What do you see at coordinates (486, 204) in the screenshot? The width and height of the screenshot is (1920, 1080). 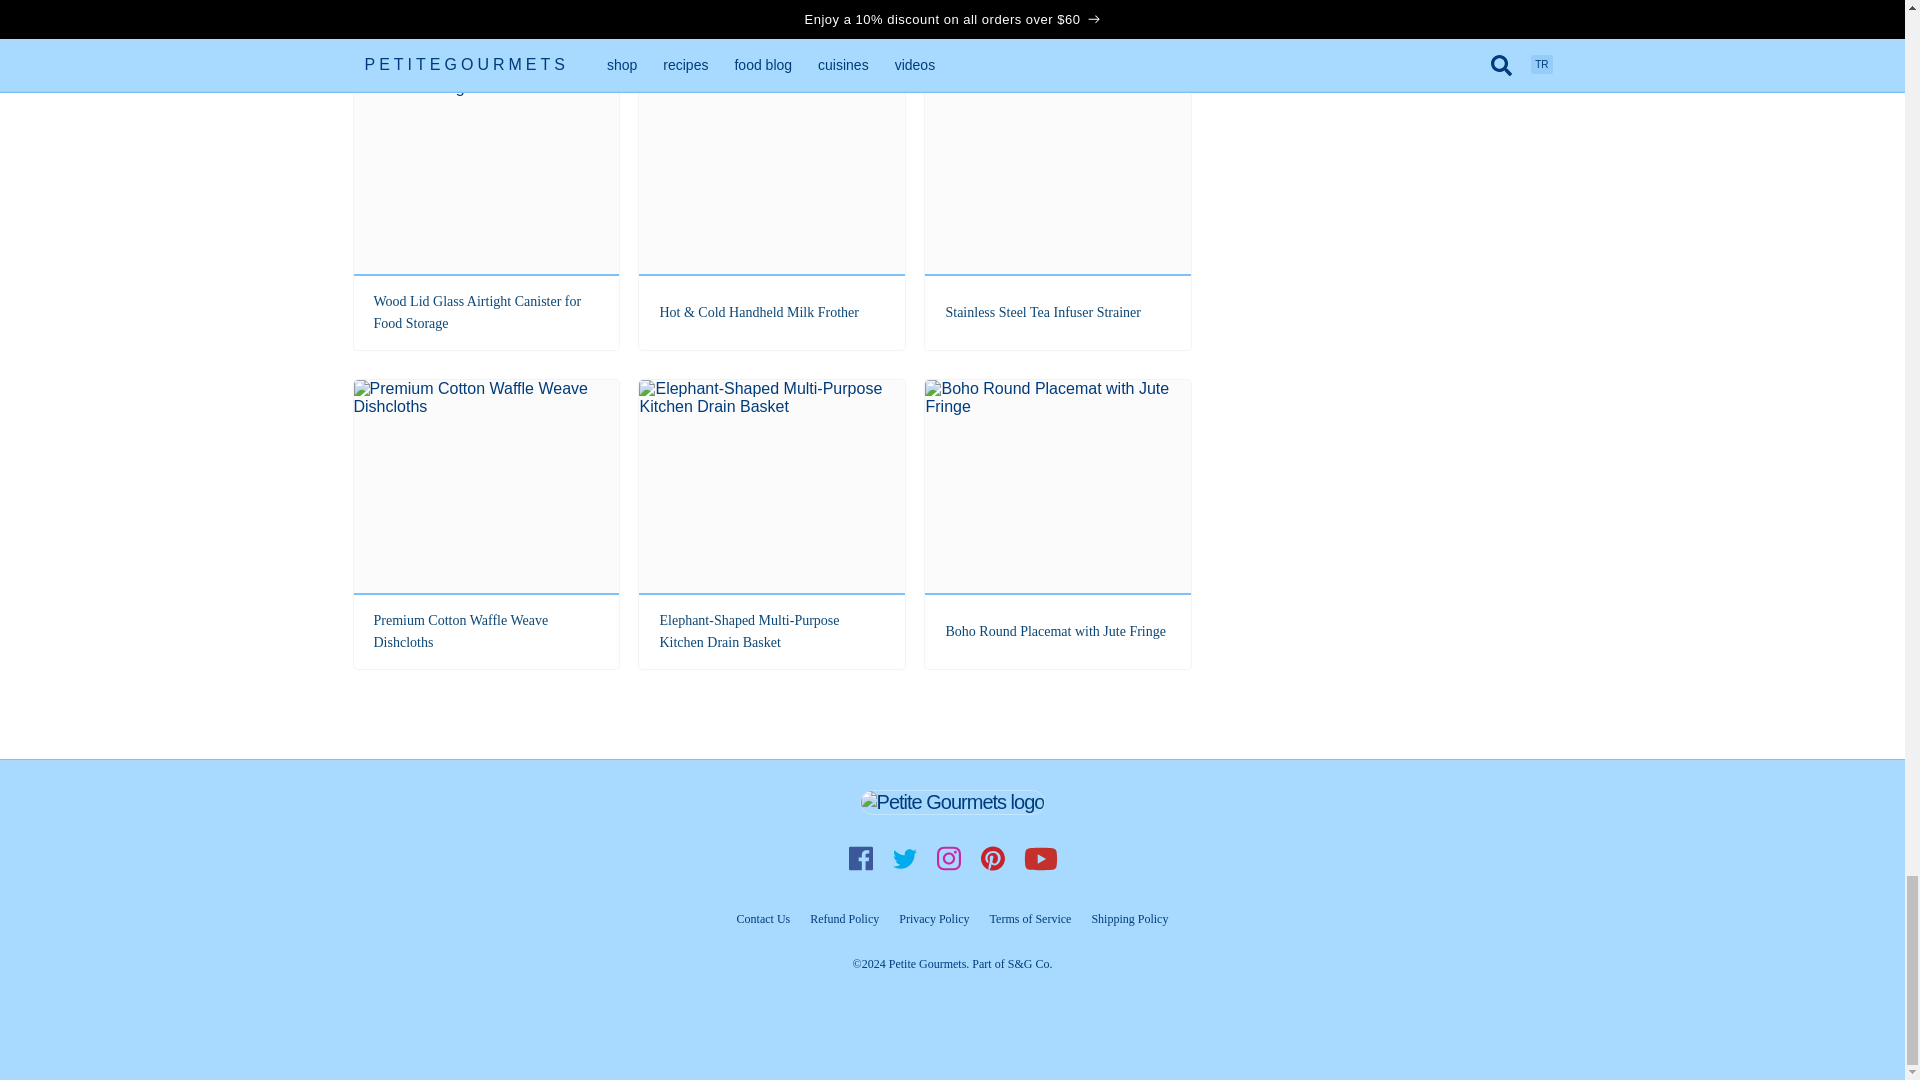 I see `Wood Lid Glass Airtight Canister for Food Storage` at bounding box center [486, 204].